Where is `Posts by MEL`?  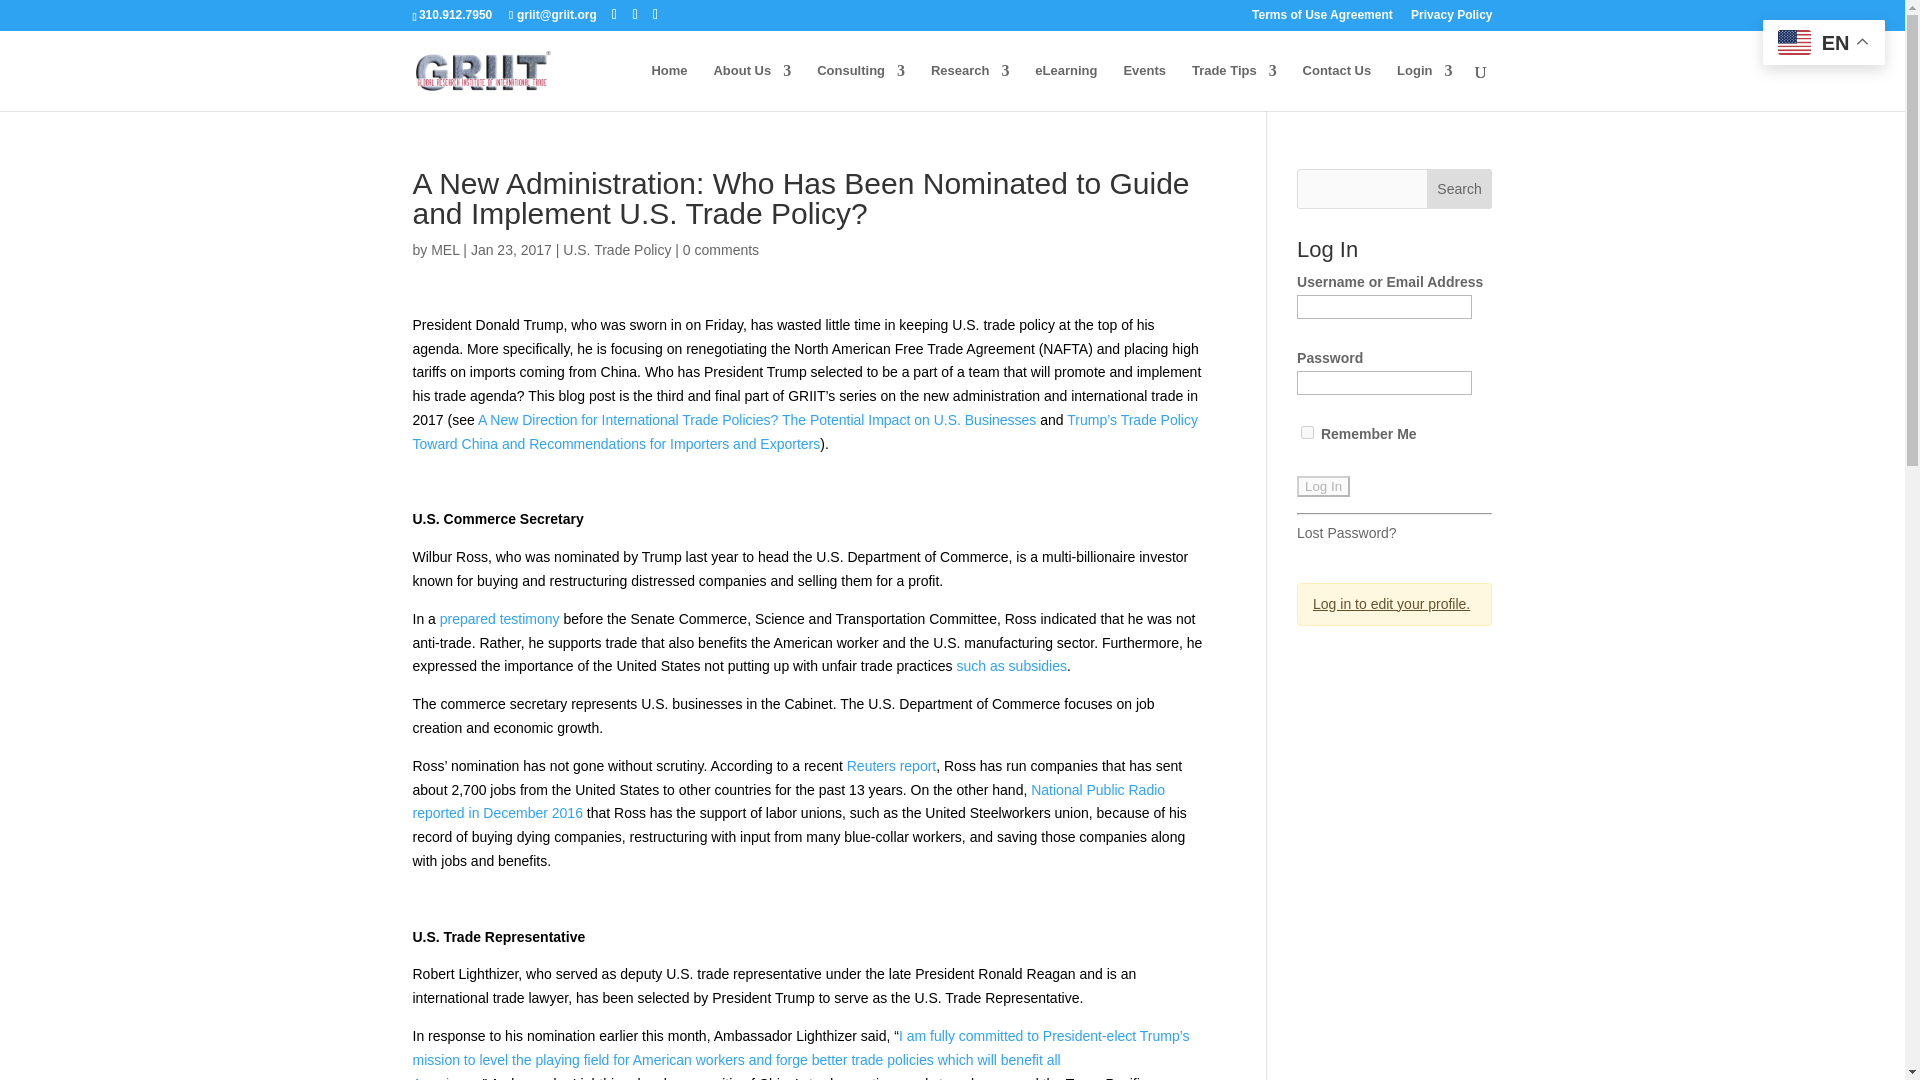 Posts by MEL is located at coordinates (444, 250).